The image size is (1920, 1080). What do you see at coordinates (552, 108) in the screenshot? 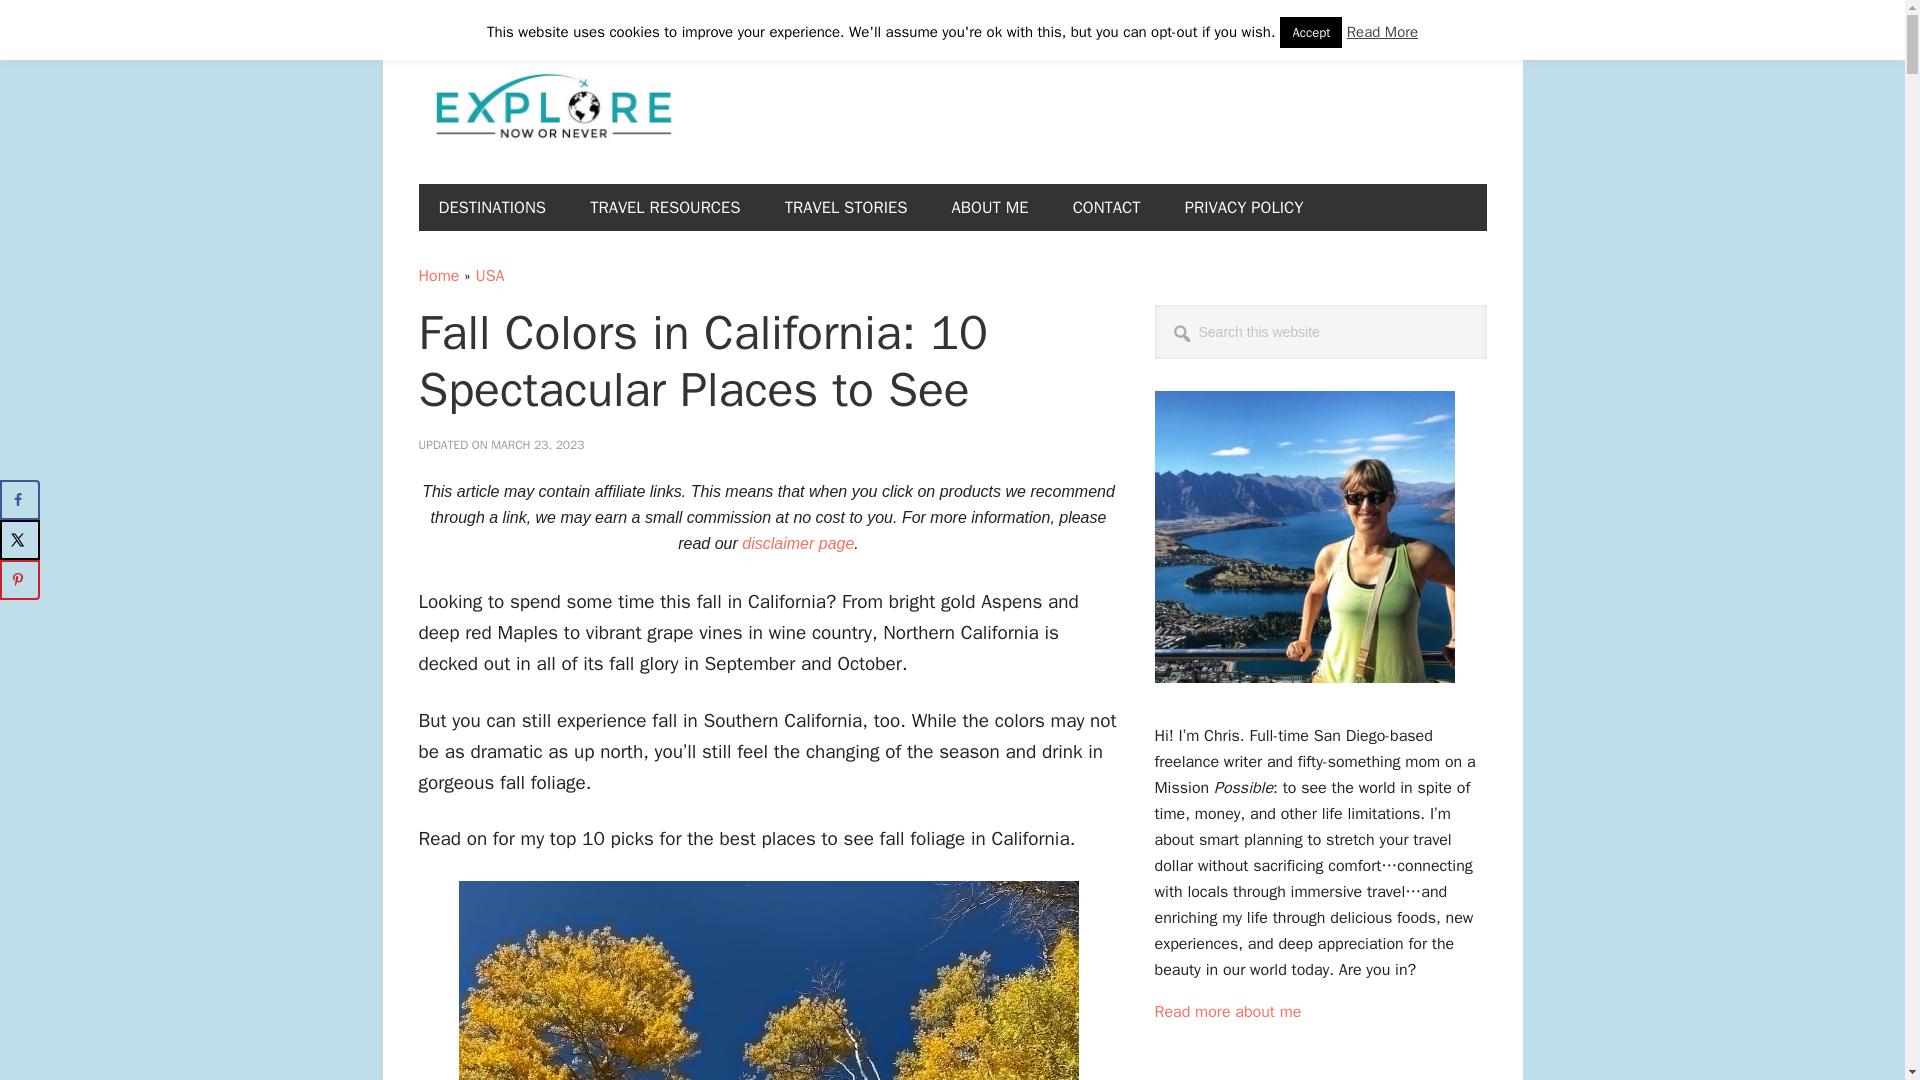
I see `EXPLORE NOW OR NEVER` at bounding box center [552, 108].